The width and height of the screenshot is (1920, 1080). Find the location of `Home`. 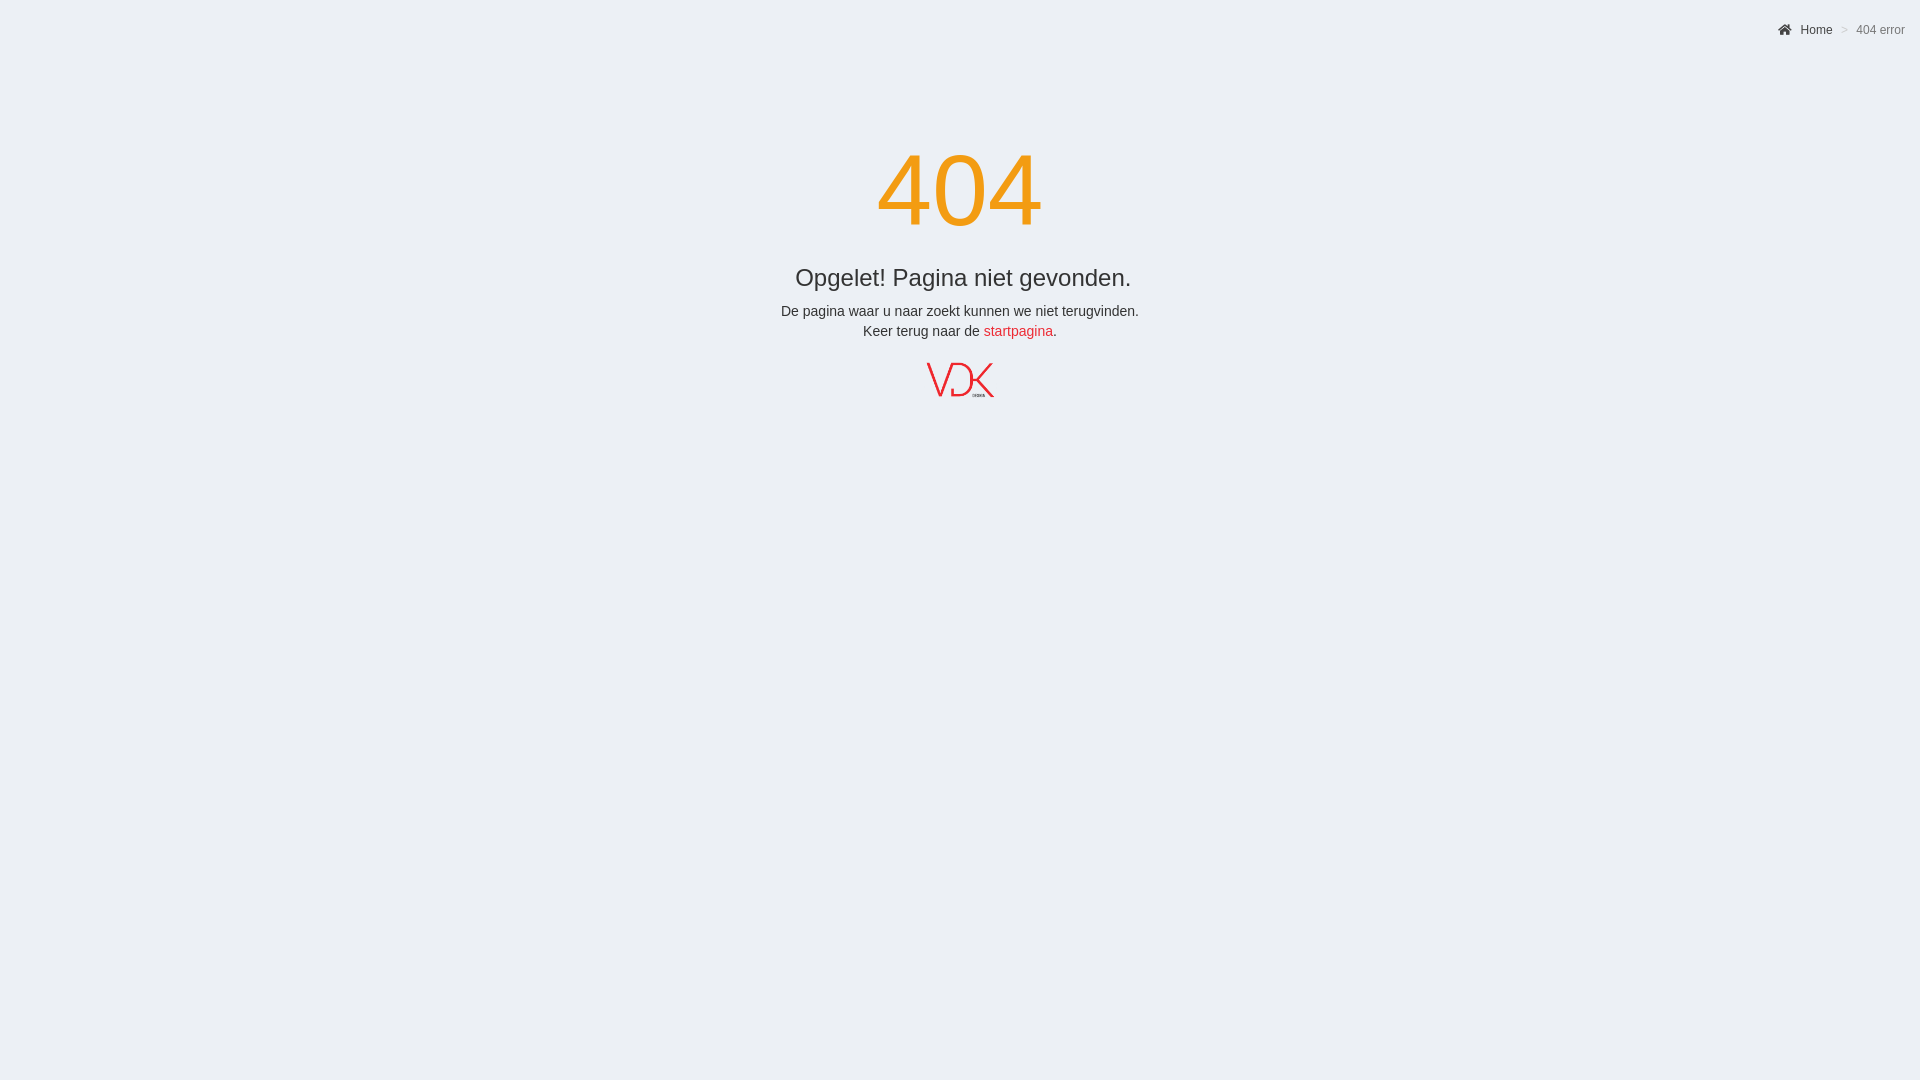

Home is located at coordinates (1805, 30).